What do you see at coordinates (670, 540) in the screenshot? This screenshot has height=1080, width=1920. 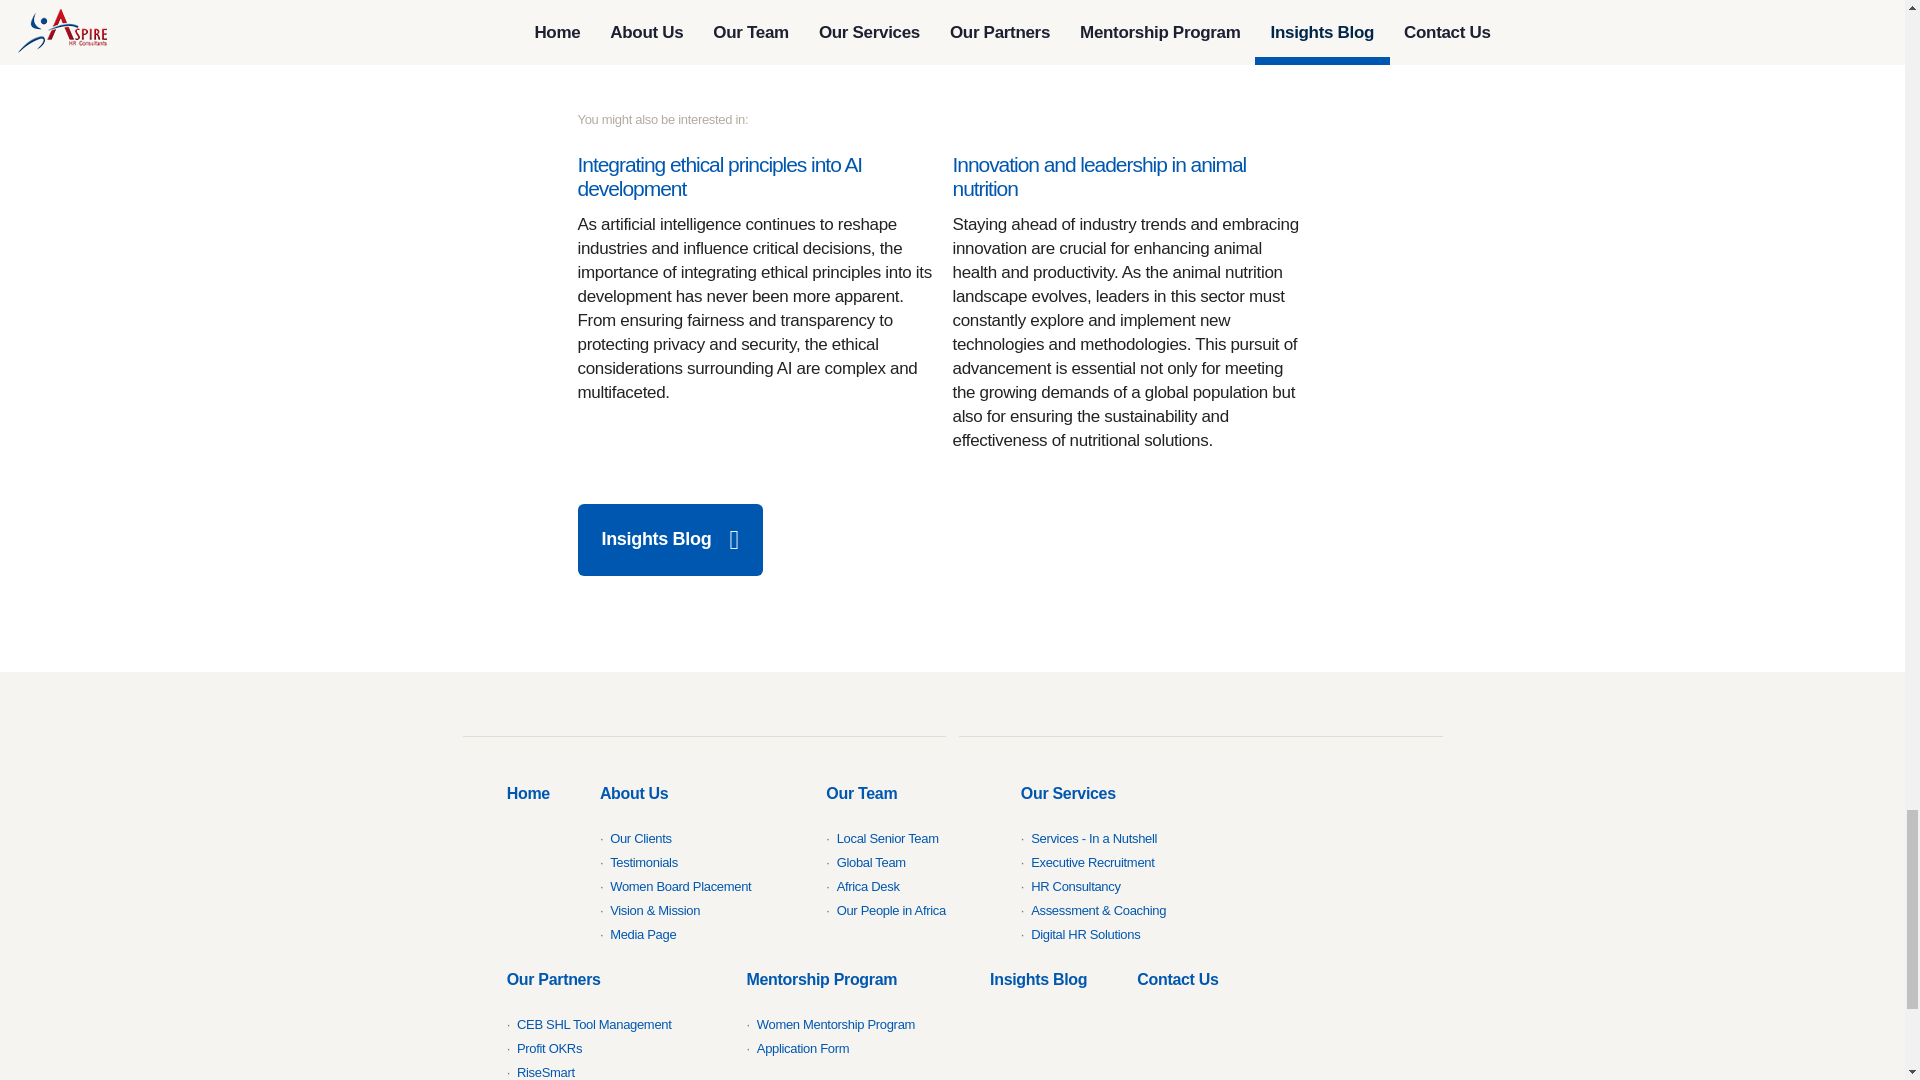 I see `Insights Blog` at bounding box center [670, 540].